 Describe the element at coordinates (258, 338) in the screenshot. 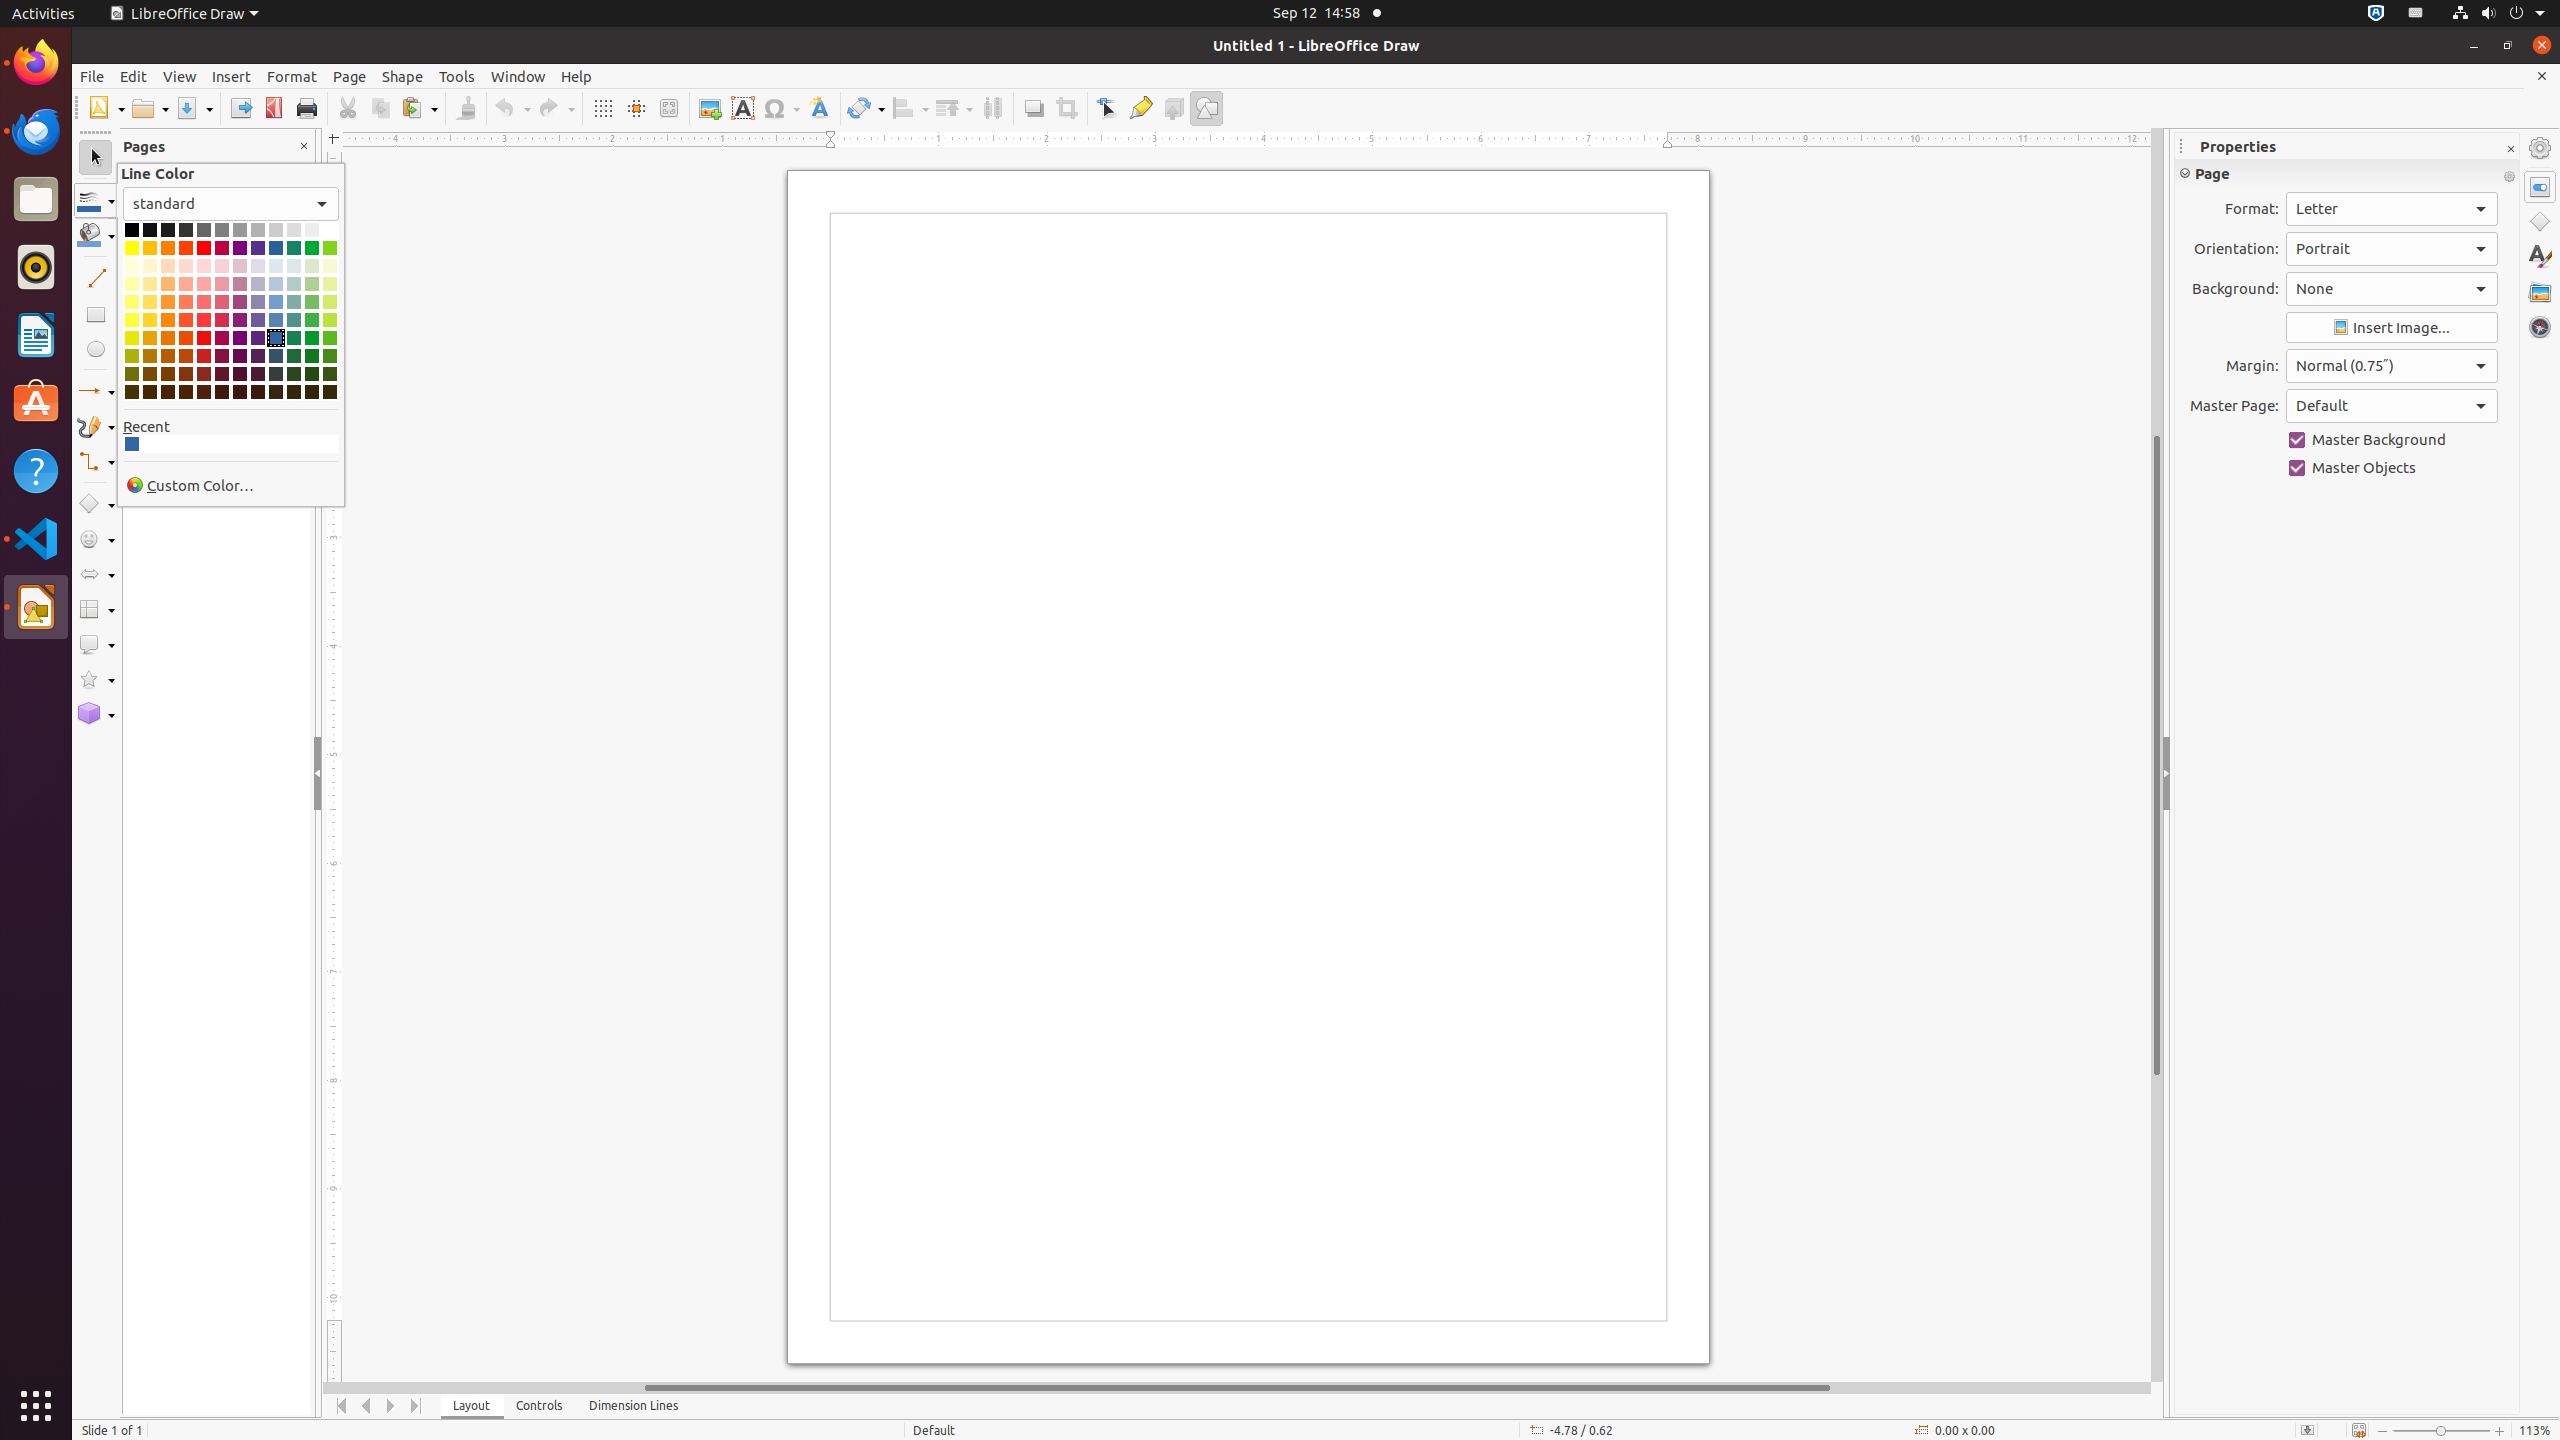

I see `Dark Indigo 1` at that location.